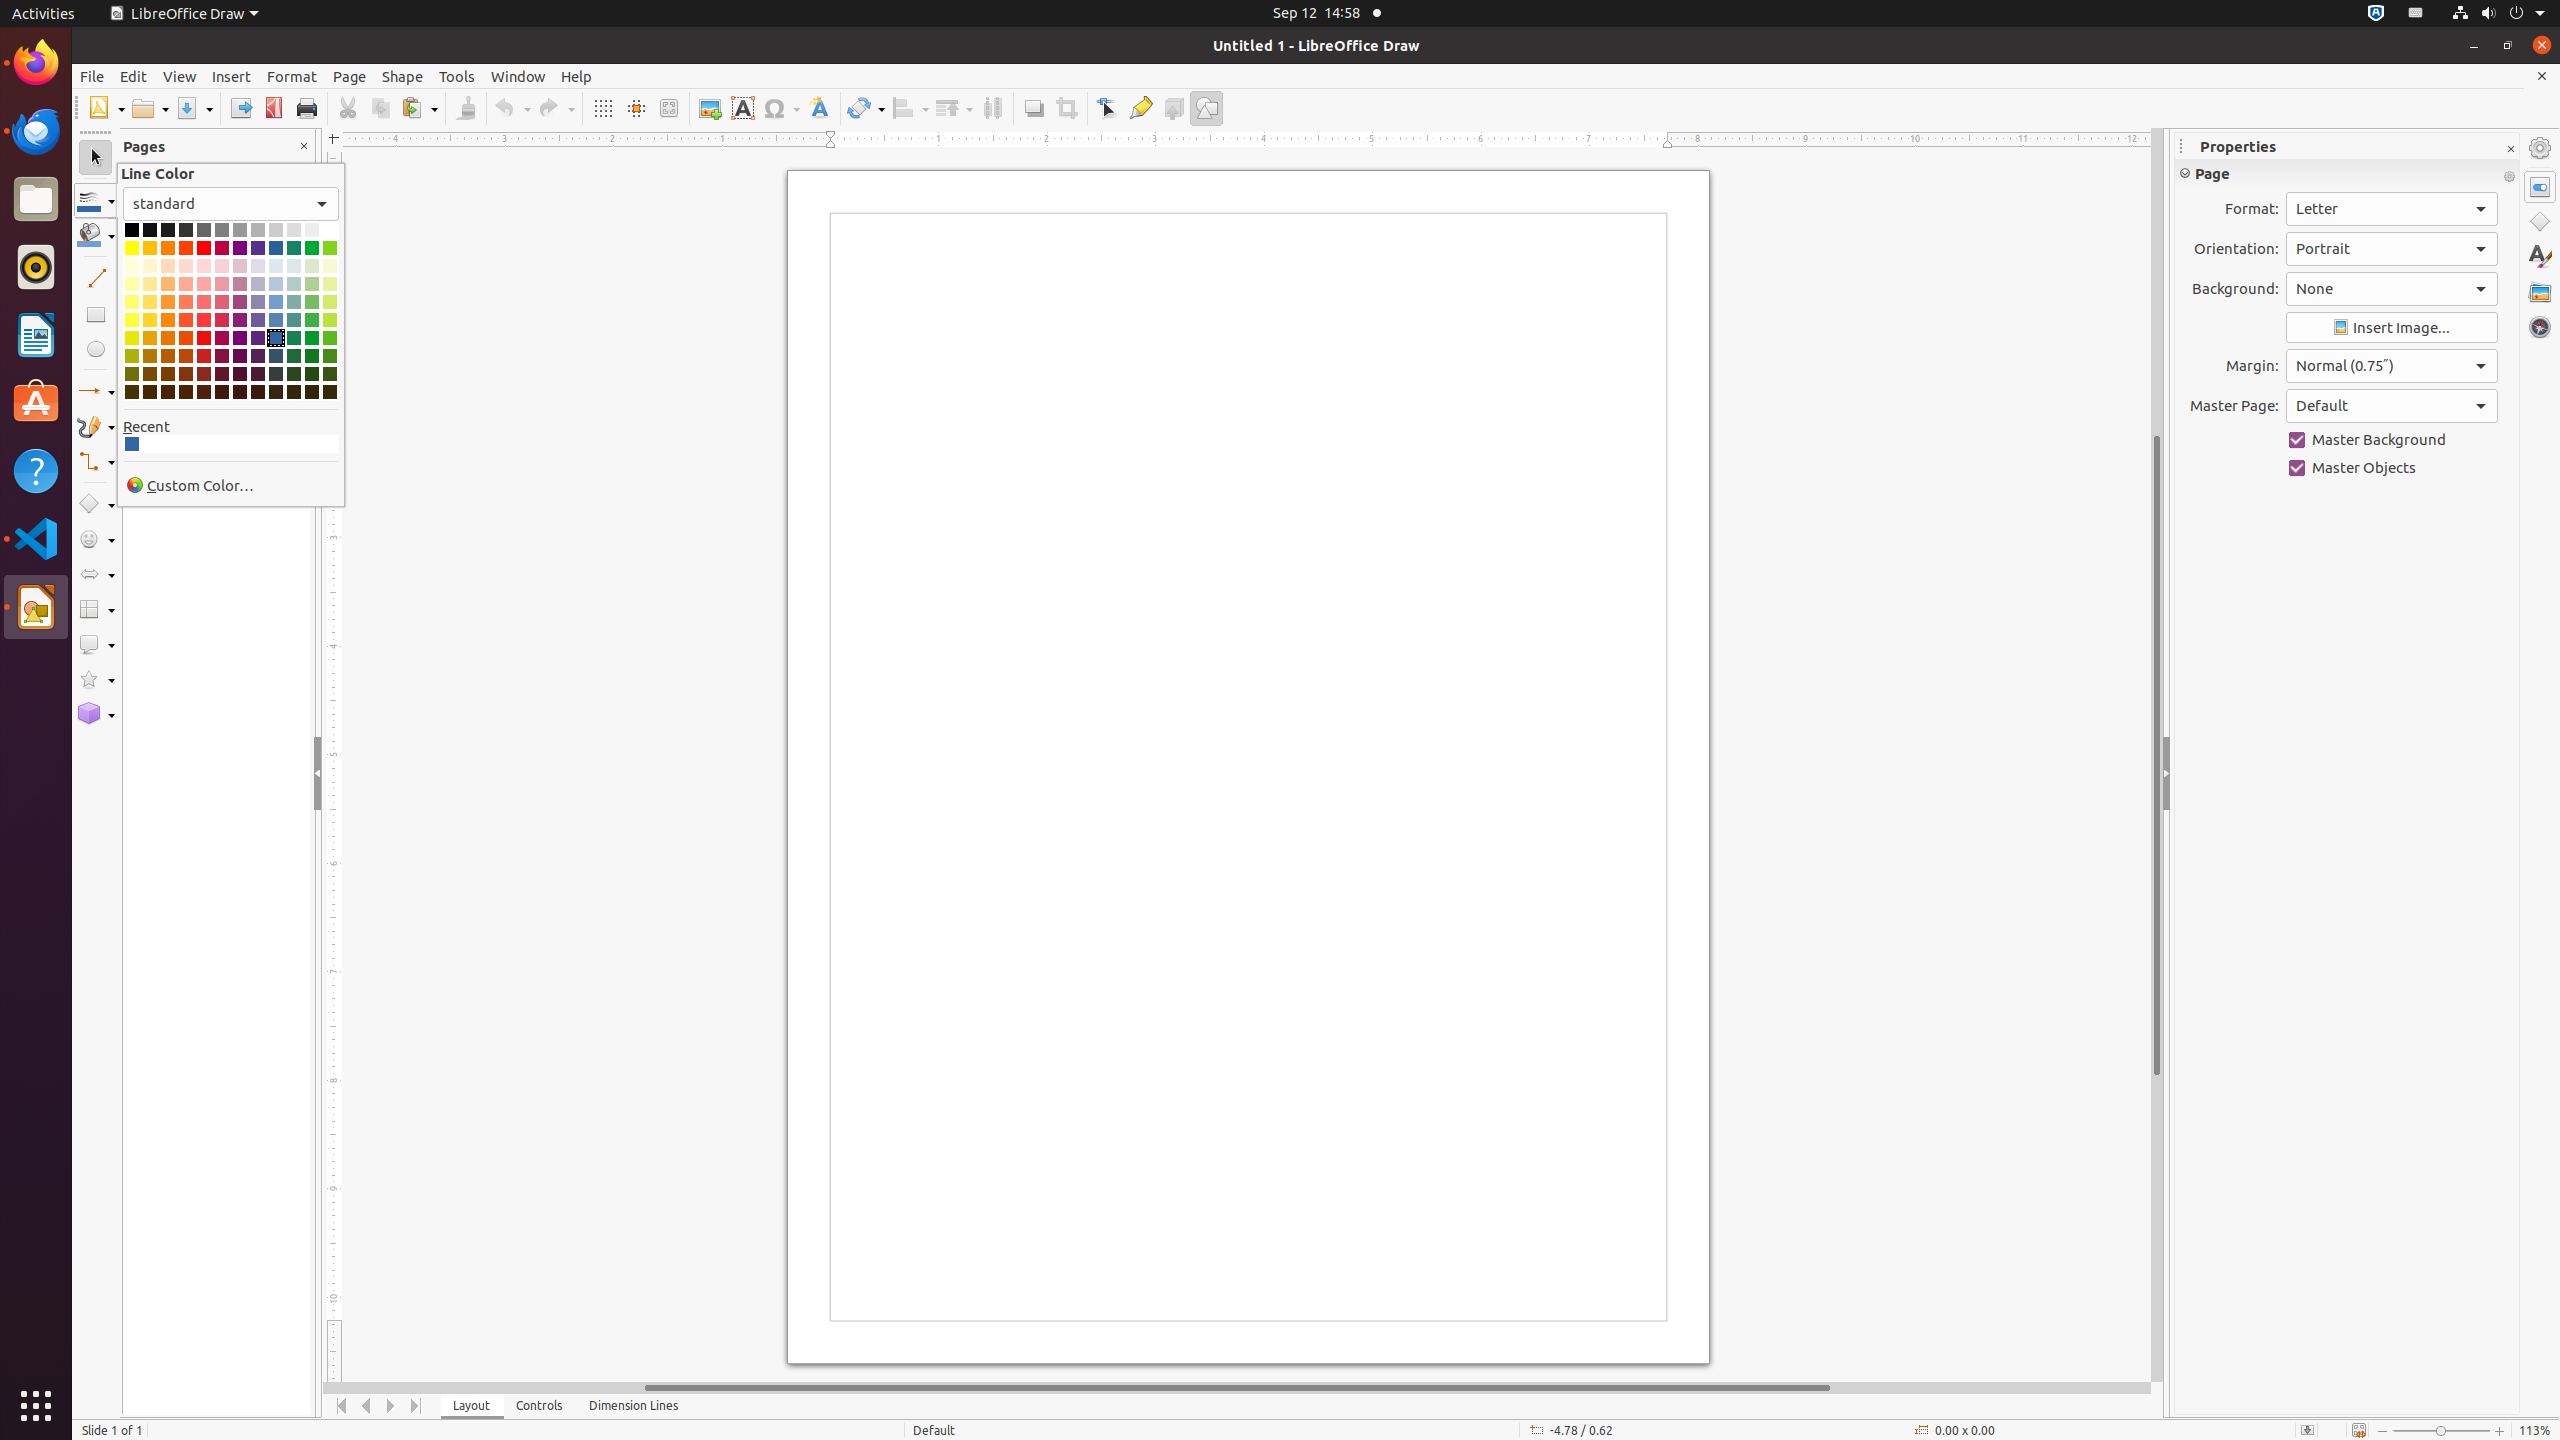  Describe the element at coordinates (36, 267) in the screenshot. I see `Rhythmbox` at that location.